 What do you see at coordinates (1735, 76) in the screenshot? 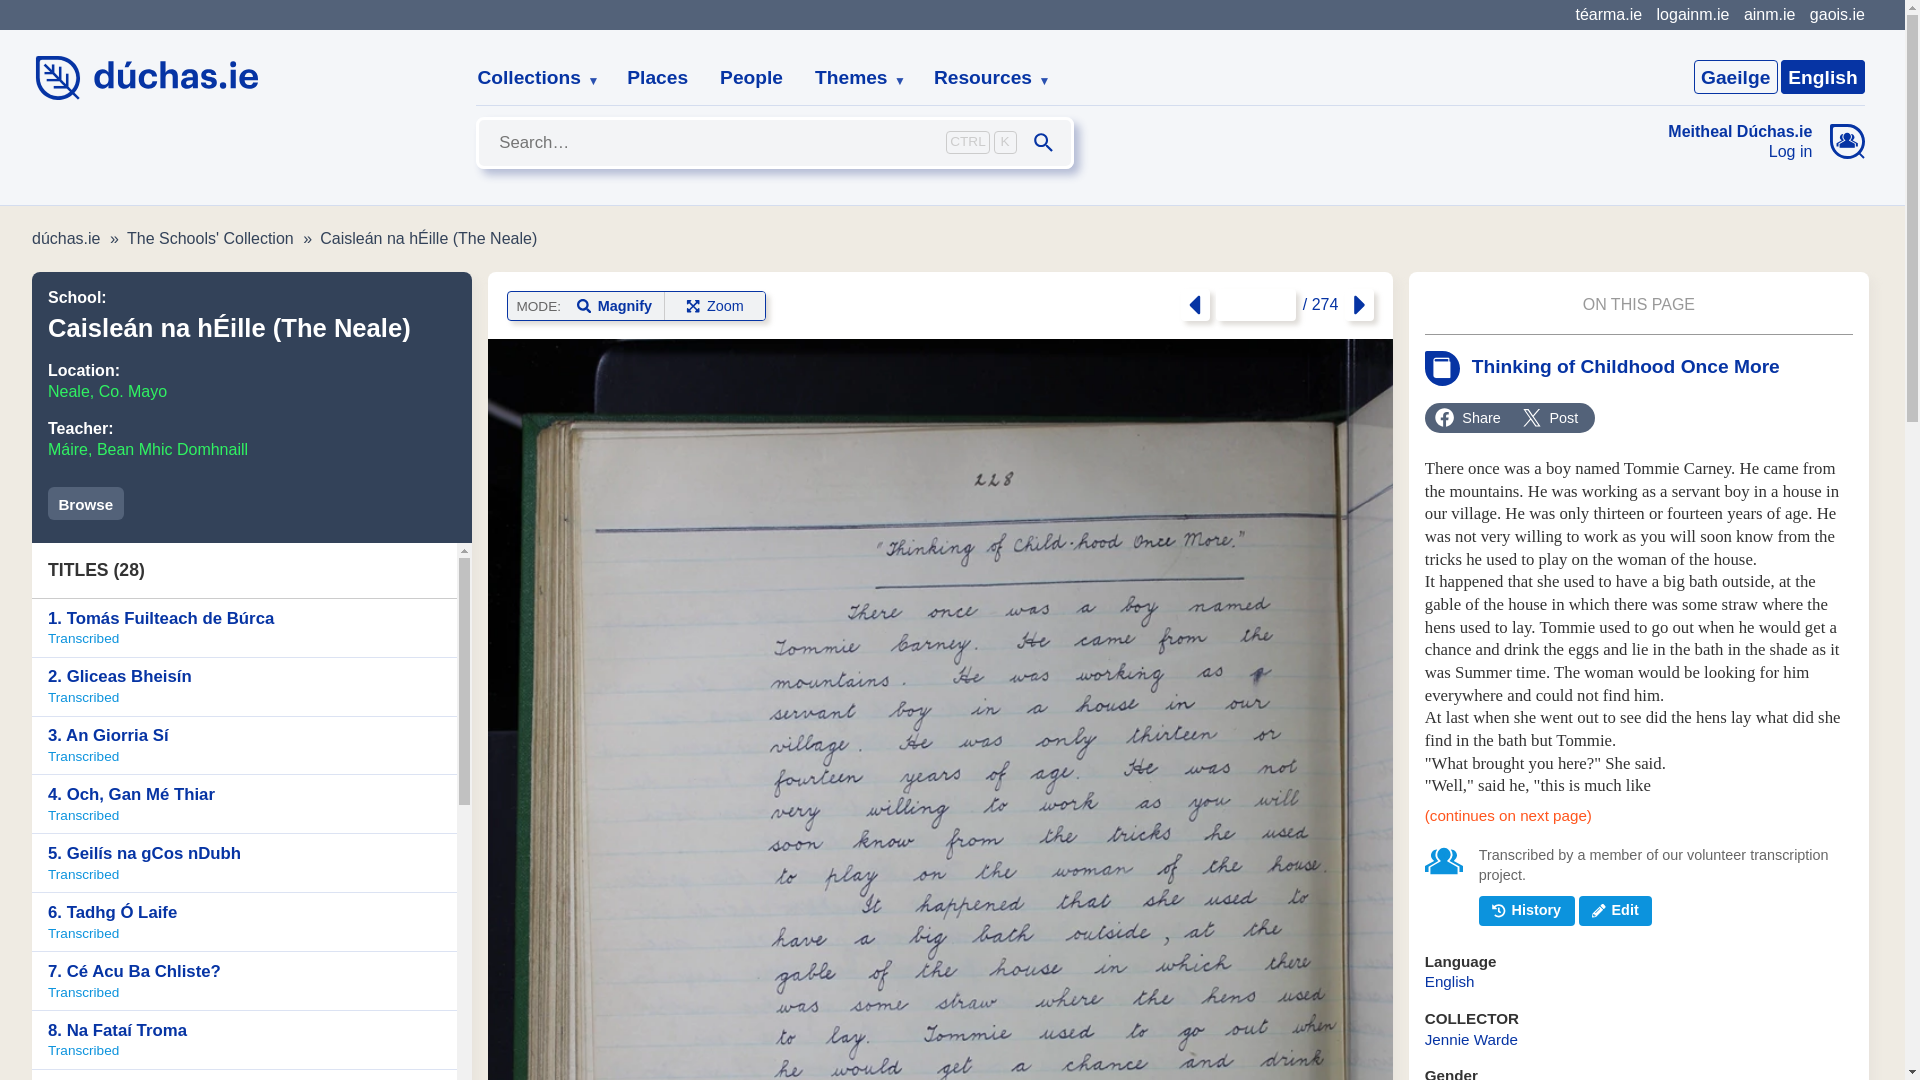
I see `Gaeilge` at bounding box center [1735, 76].